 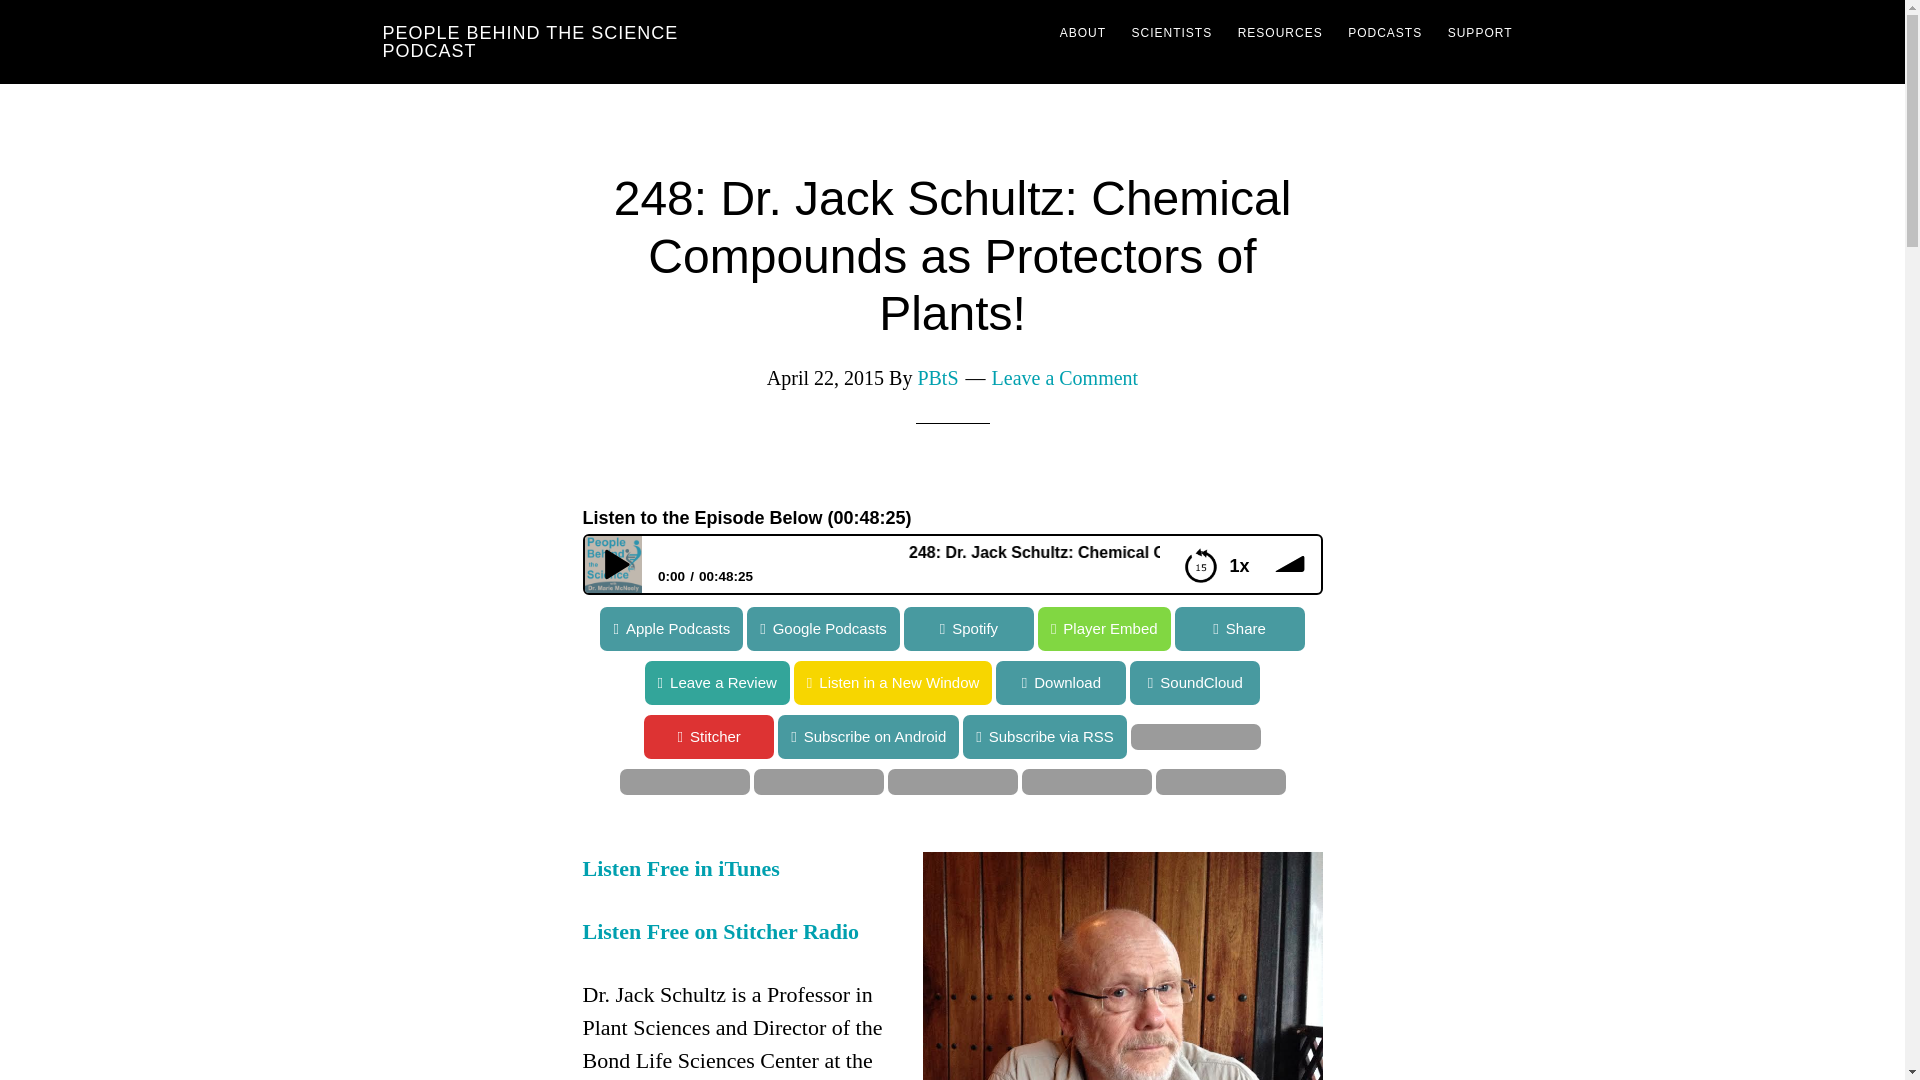 What do you see at coordinates (65, 682) in the screenshot?
I see `SoundCloud` at bounding box center [65, 682].